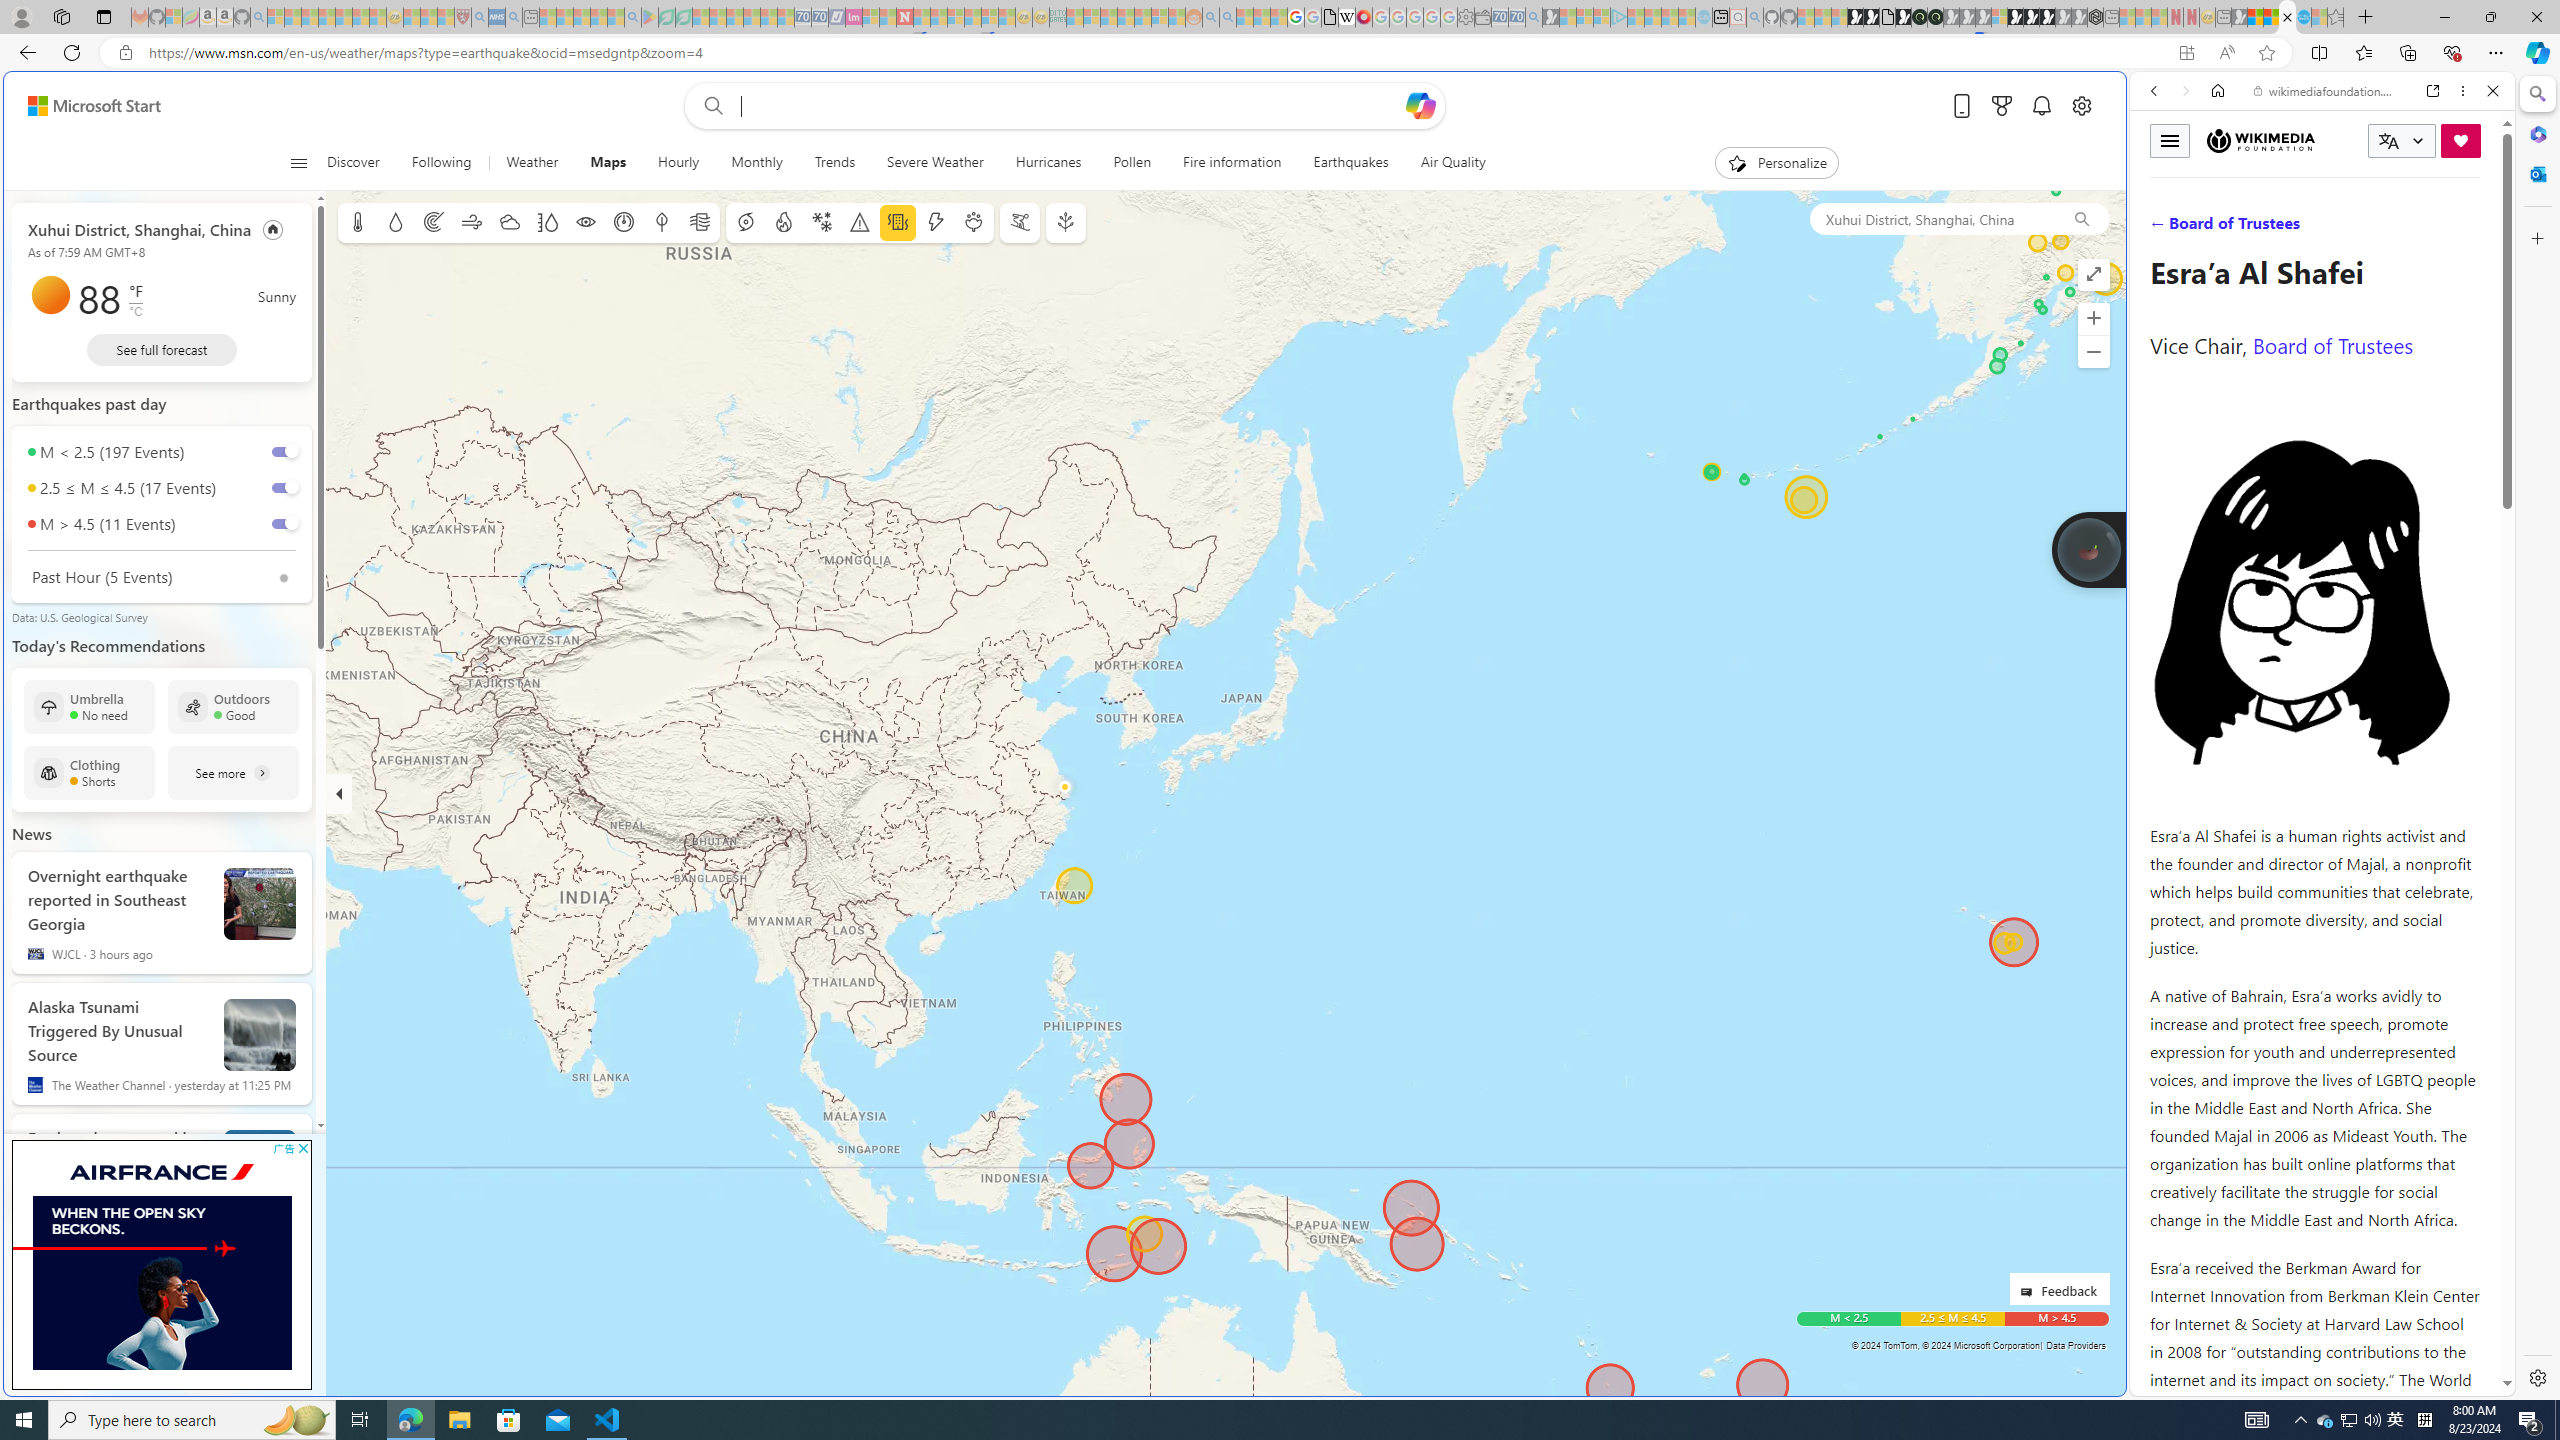  What do you see at coordinates (938, 17) in the screenshot?
I see `14 Common Myths Debunked By Scientific Facts - Sleeping` at bounding box center [938, 17].